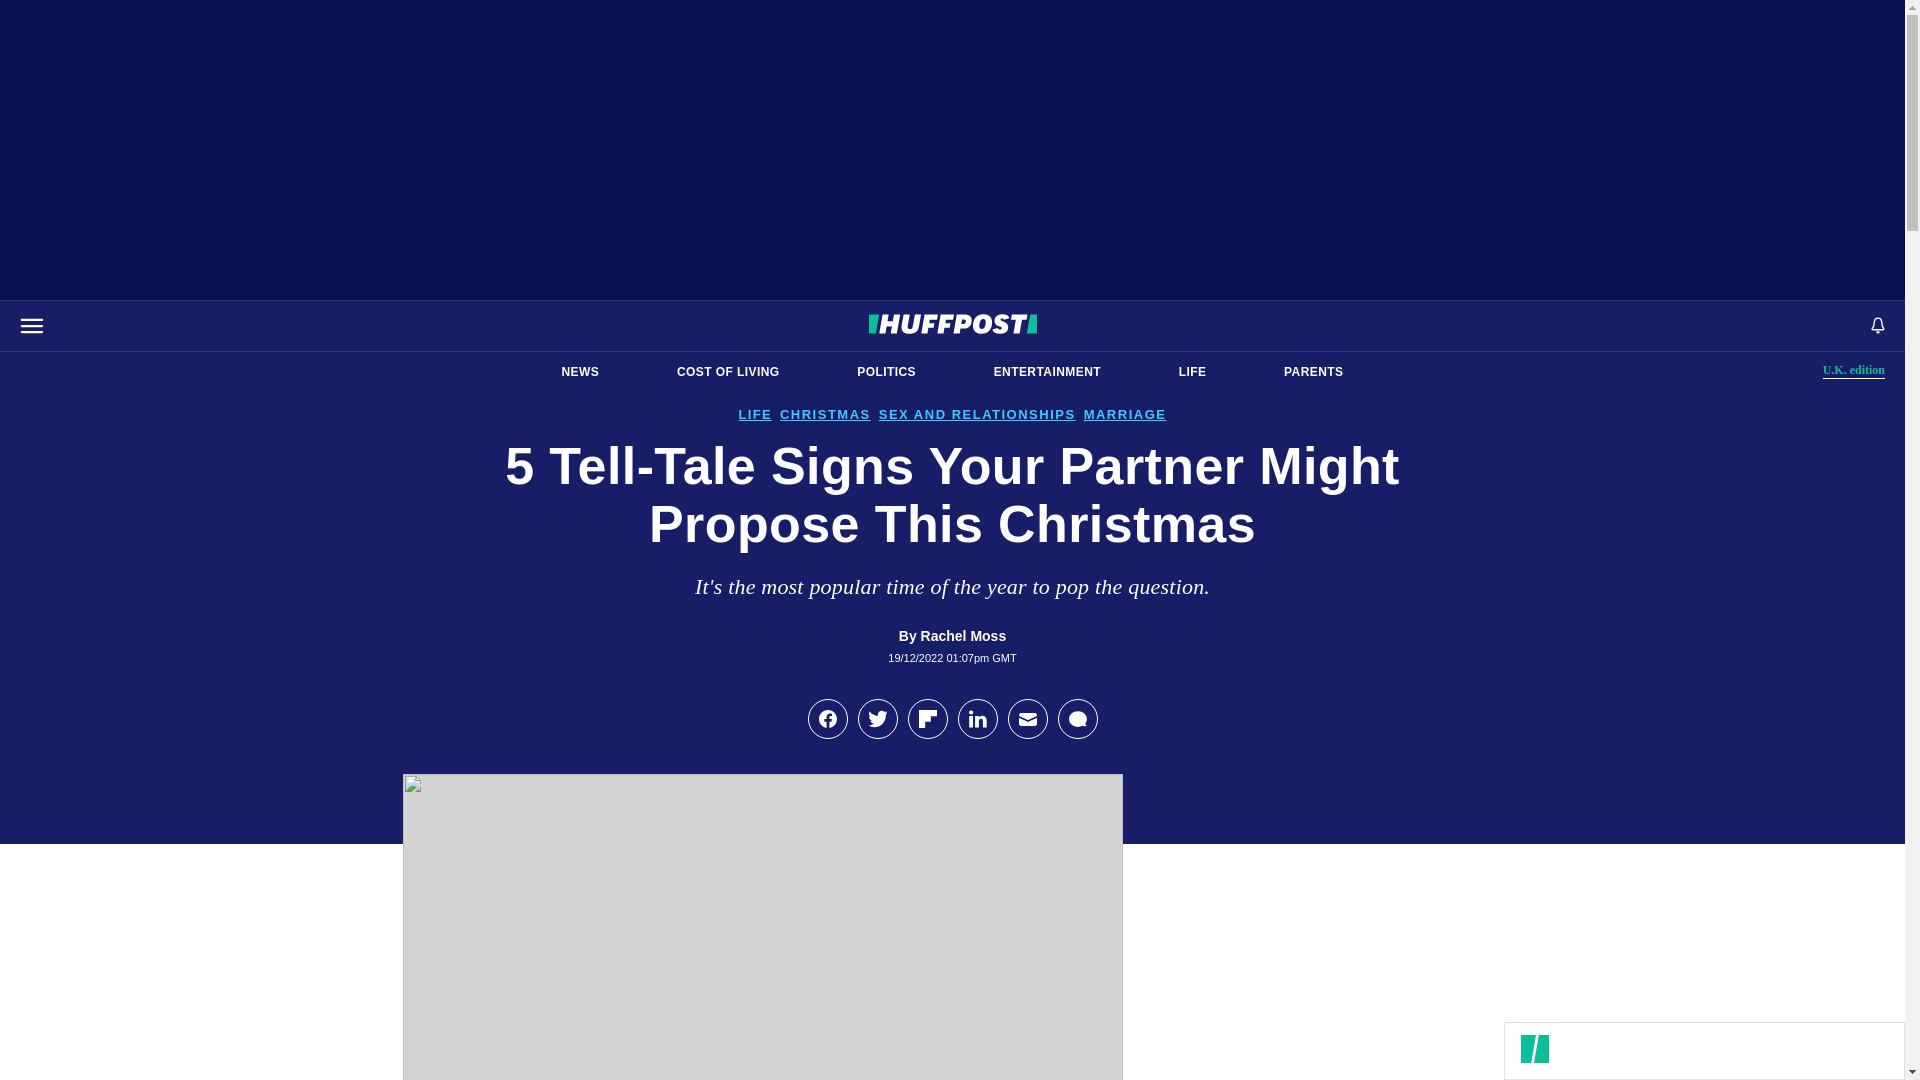 The height and width of the screenshot is (1080, 1920). What do you see at coordinates (580, 372) in the screenshot?
I see `PARENTS` at bounding box center [580, 372].